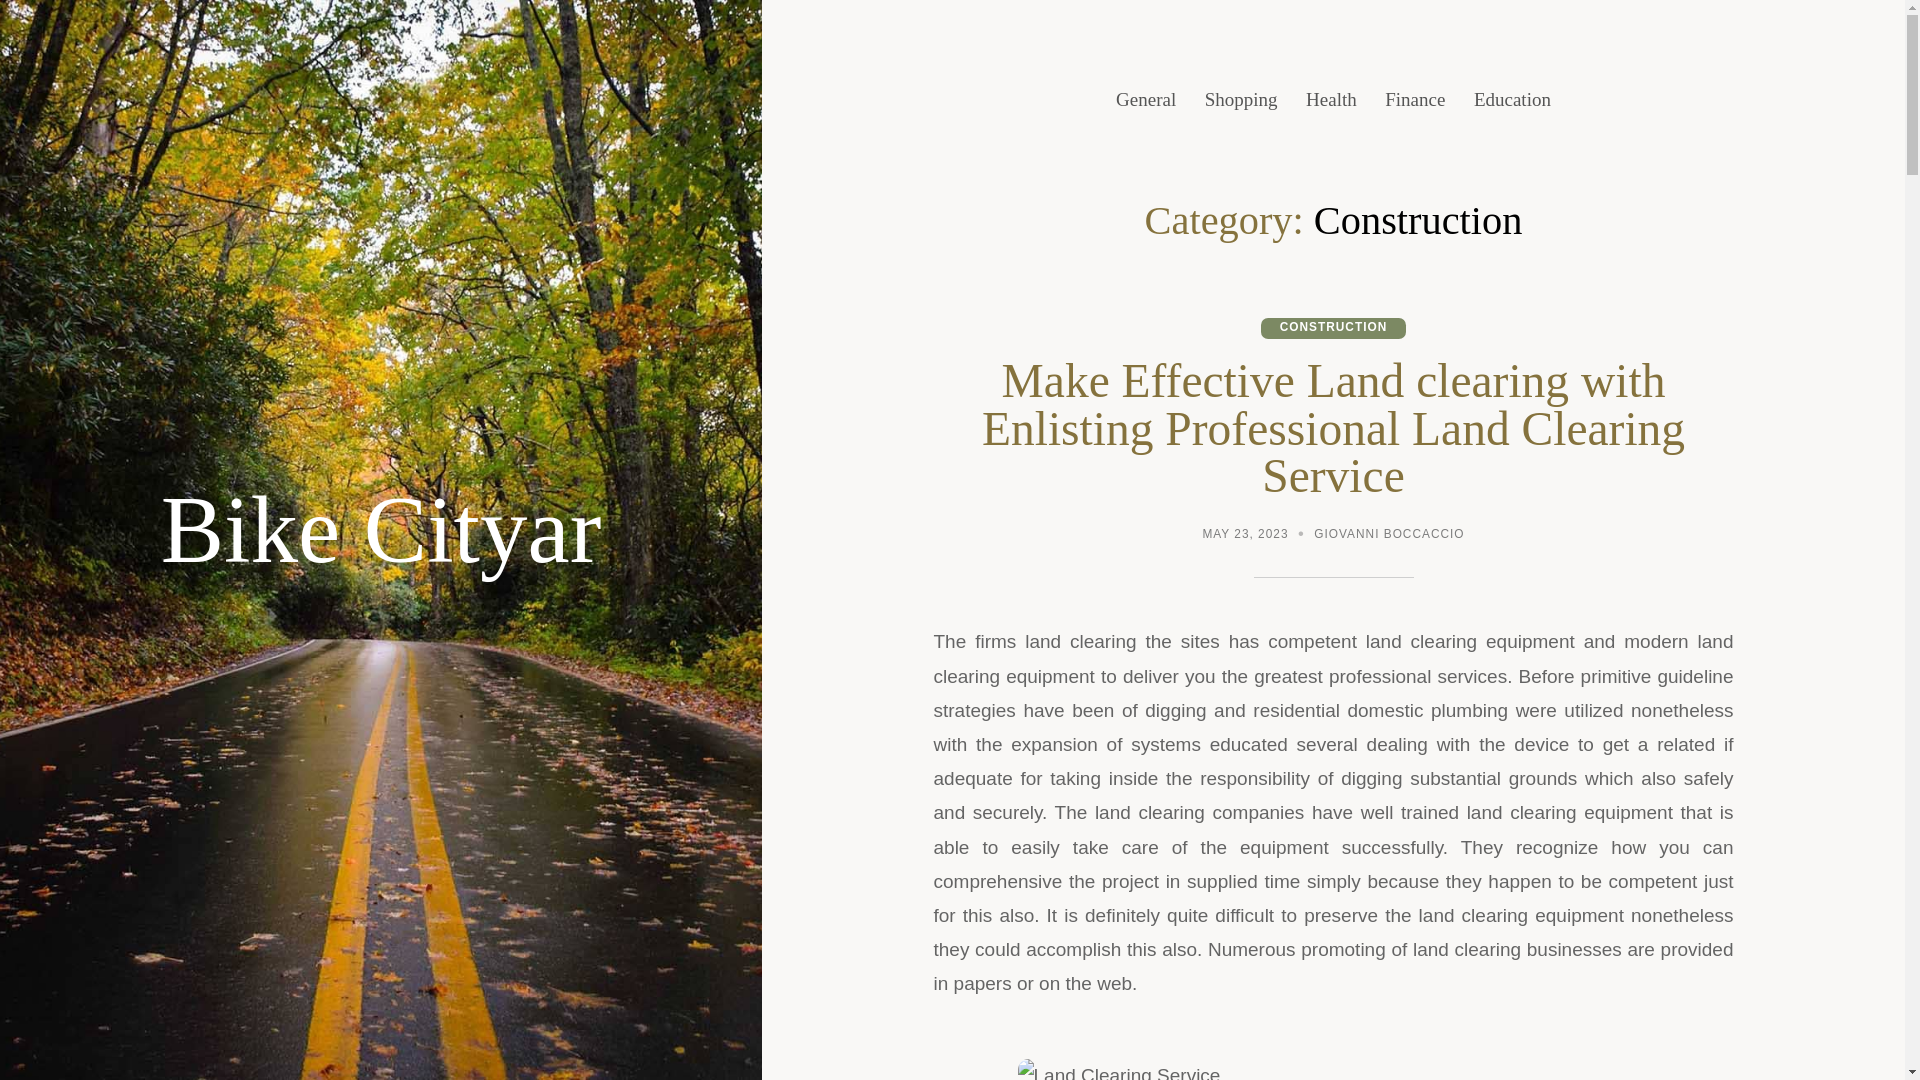 Image resolution: width=1920 pixels, height=1080 pixels. Describe the element at coordinates (1331, 100) in the screenshot. I see `Health` at that location.